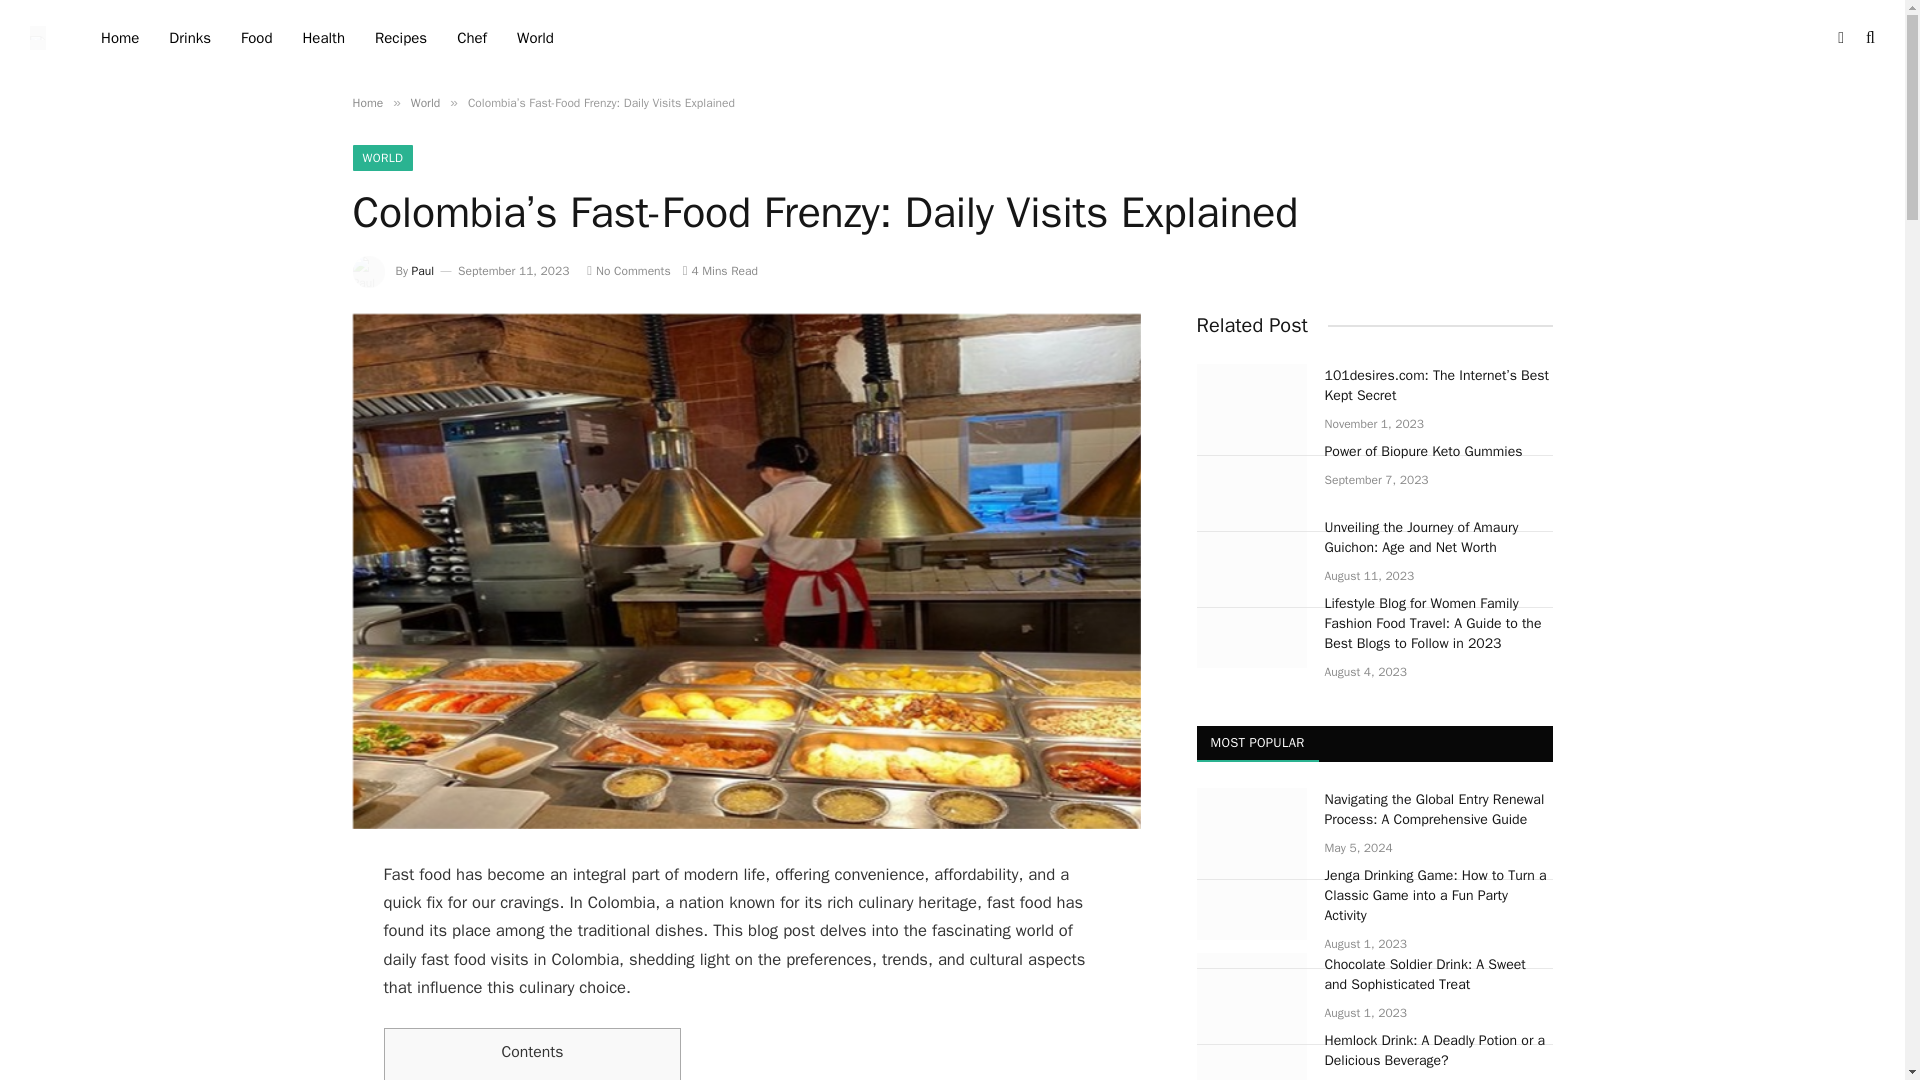 The width and height of the screenshot is (1920, 1080). Describe the element at coordinates (400, 38) in the screenshot. I see `Recipes` at that location.